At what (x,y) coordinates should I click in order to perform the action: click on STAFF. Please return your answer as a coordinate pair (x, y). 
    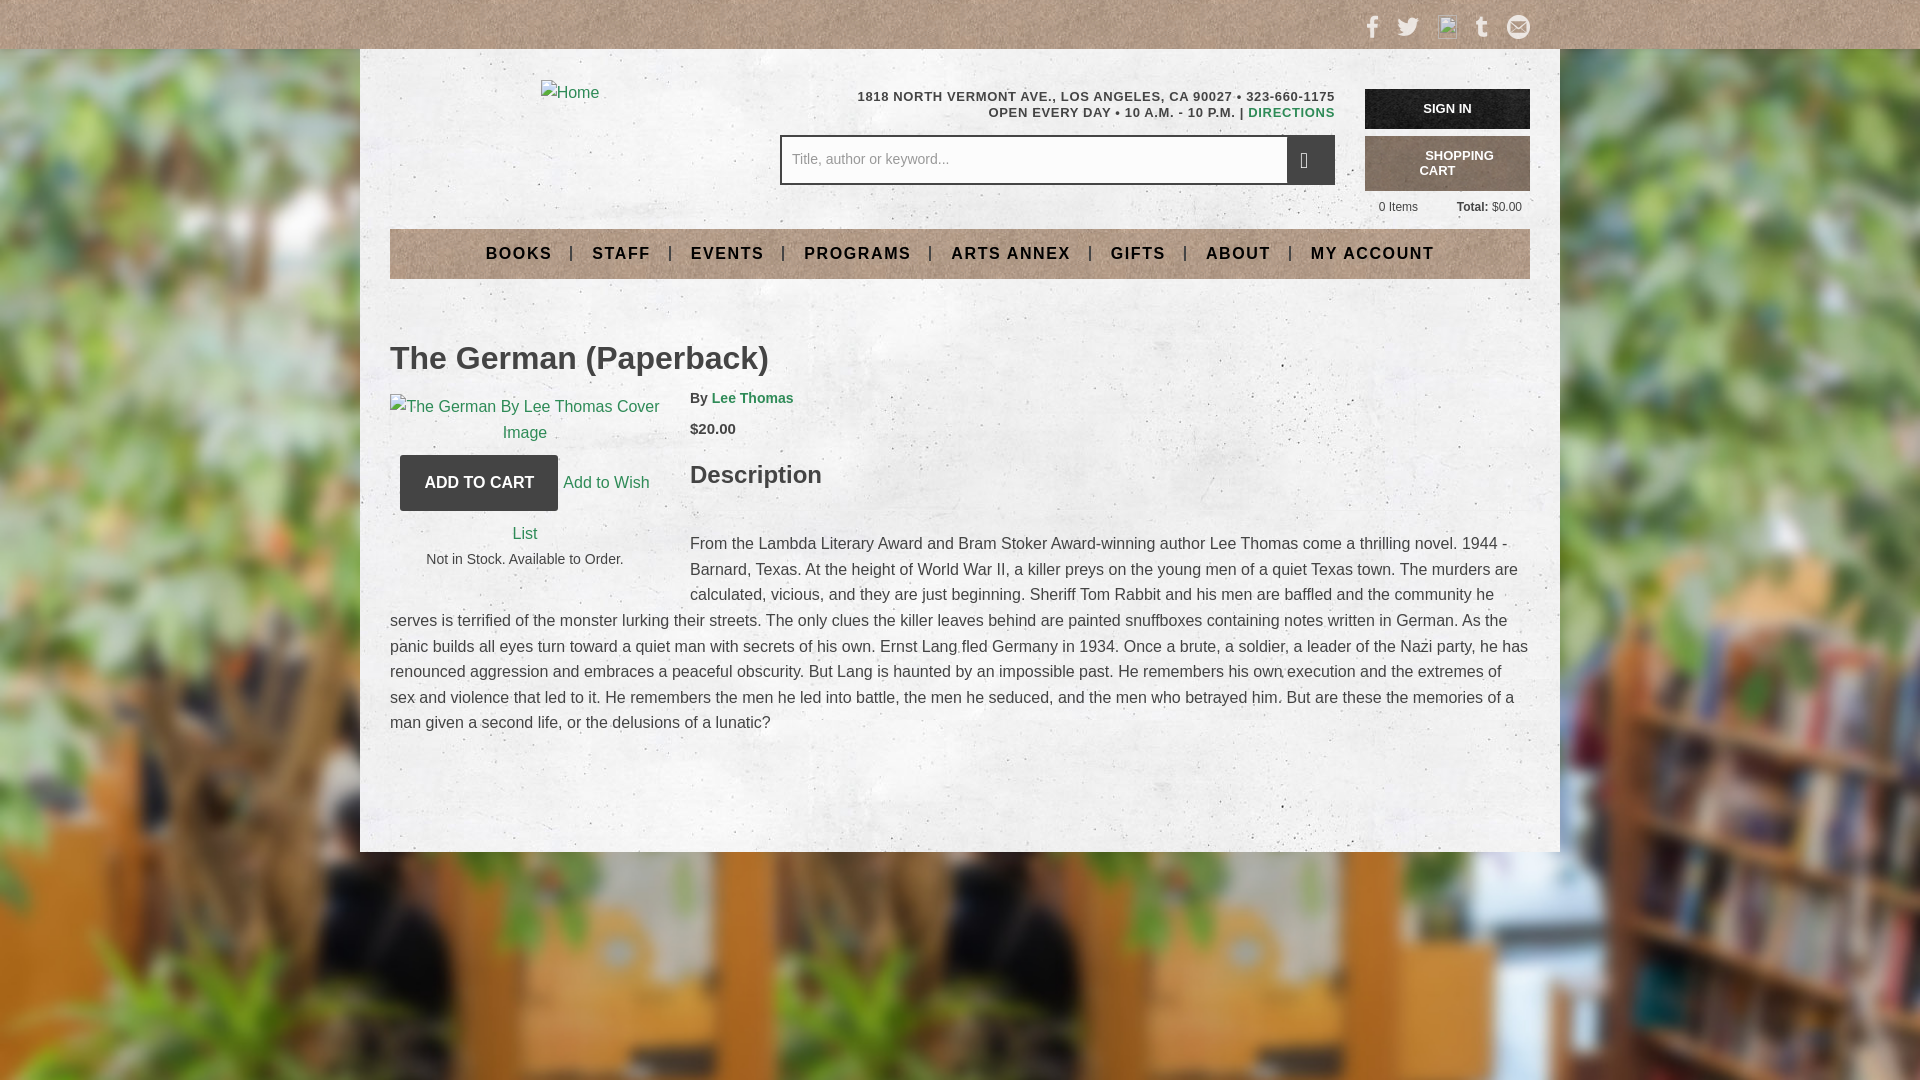
    Looking at the image, I should click on (621, 252).